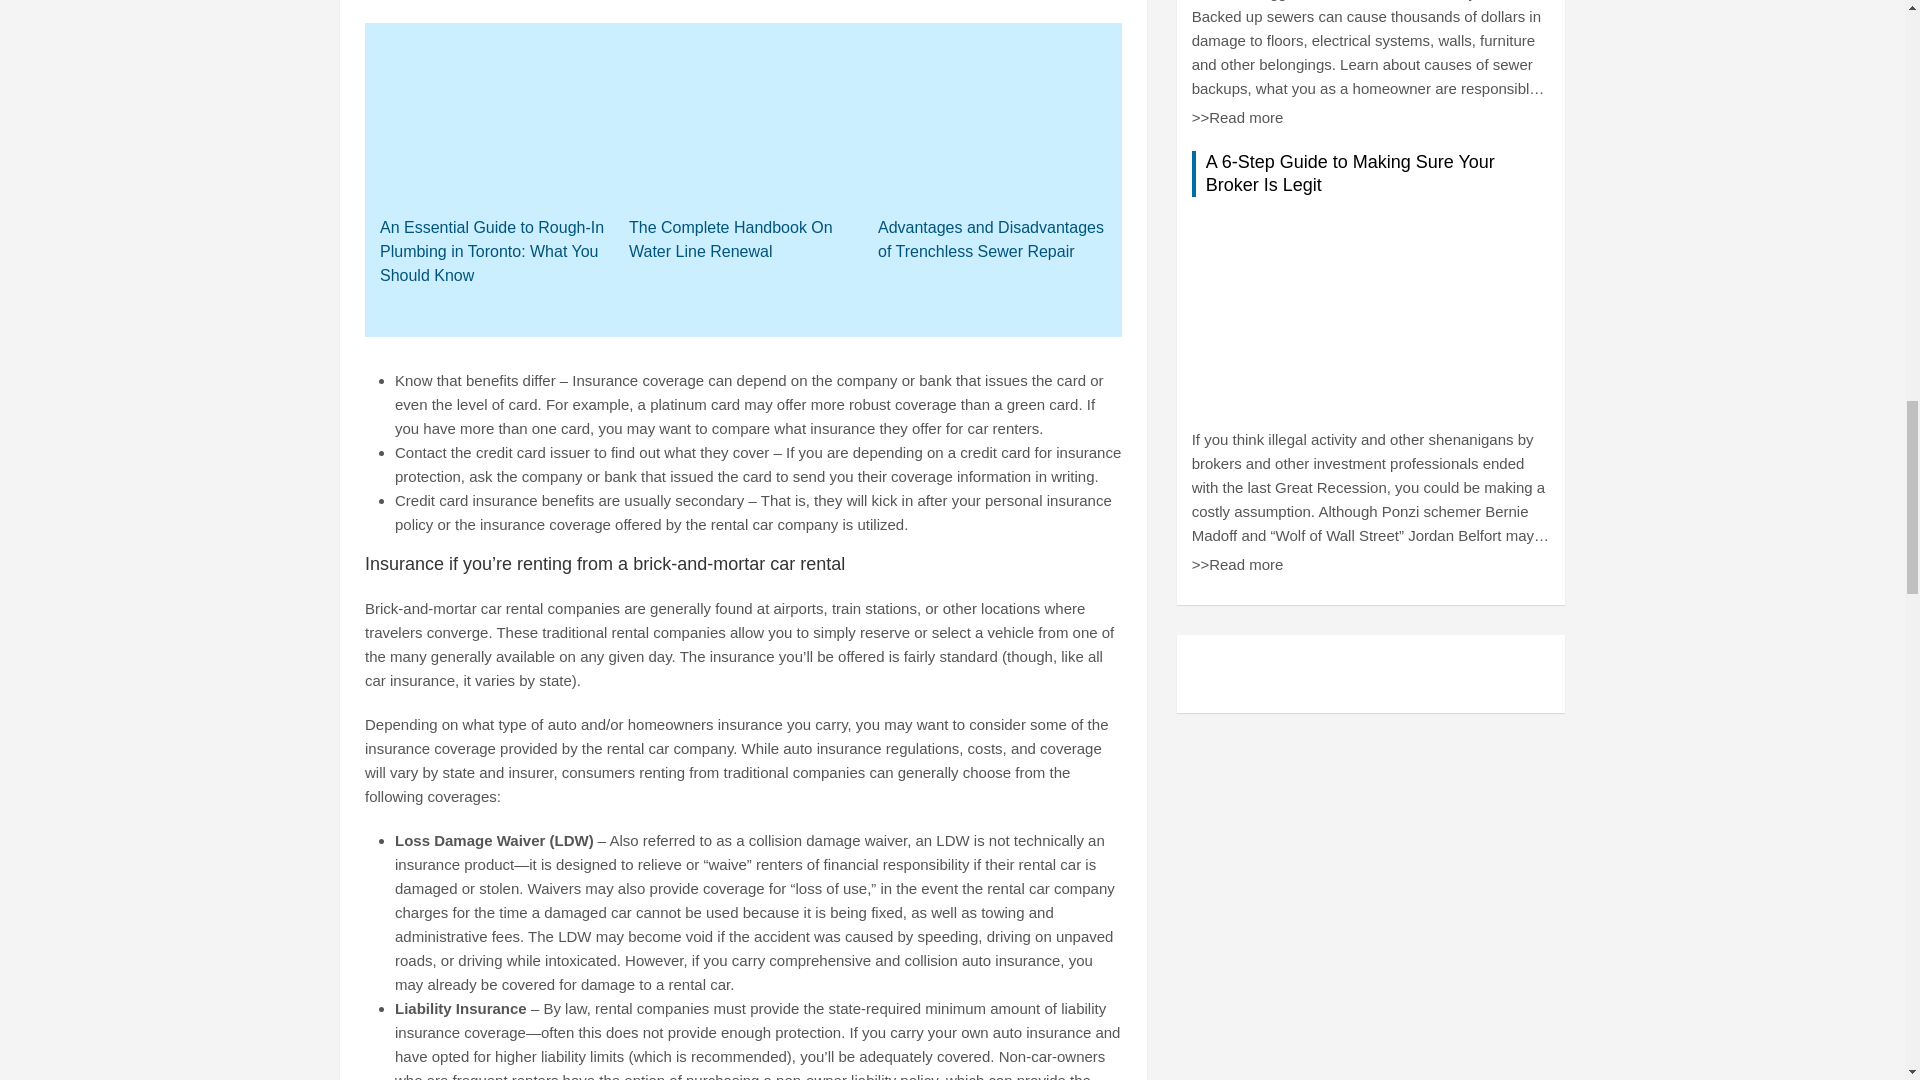  What do you see at coordinates (744, 240) in the screenshot?
I see `The Complete Handbook On Water Line Renewal` at bounding box center [744, 240].